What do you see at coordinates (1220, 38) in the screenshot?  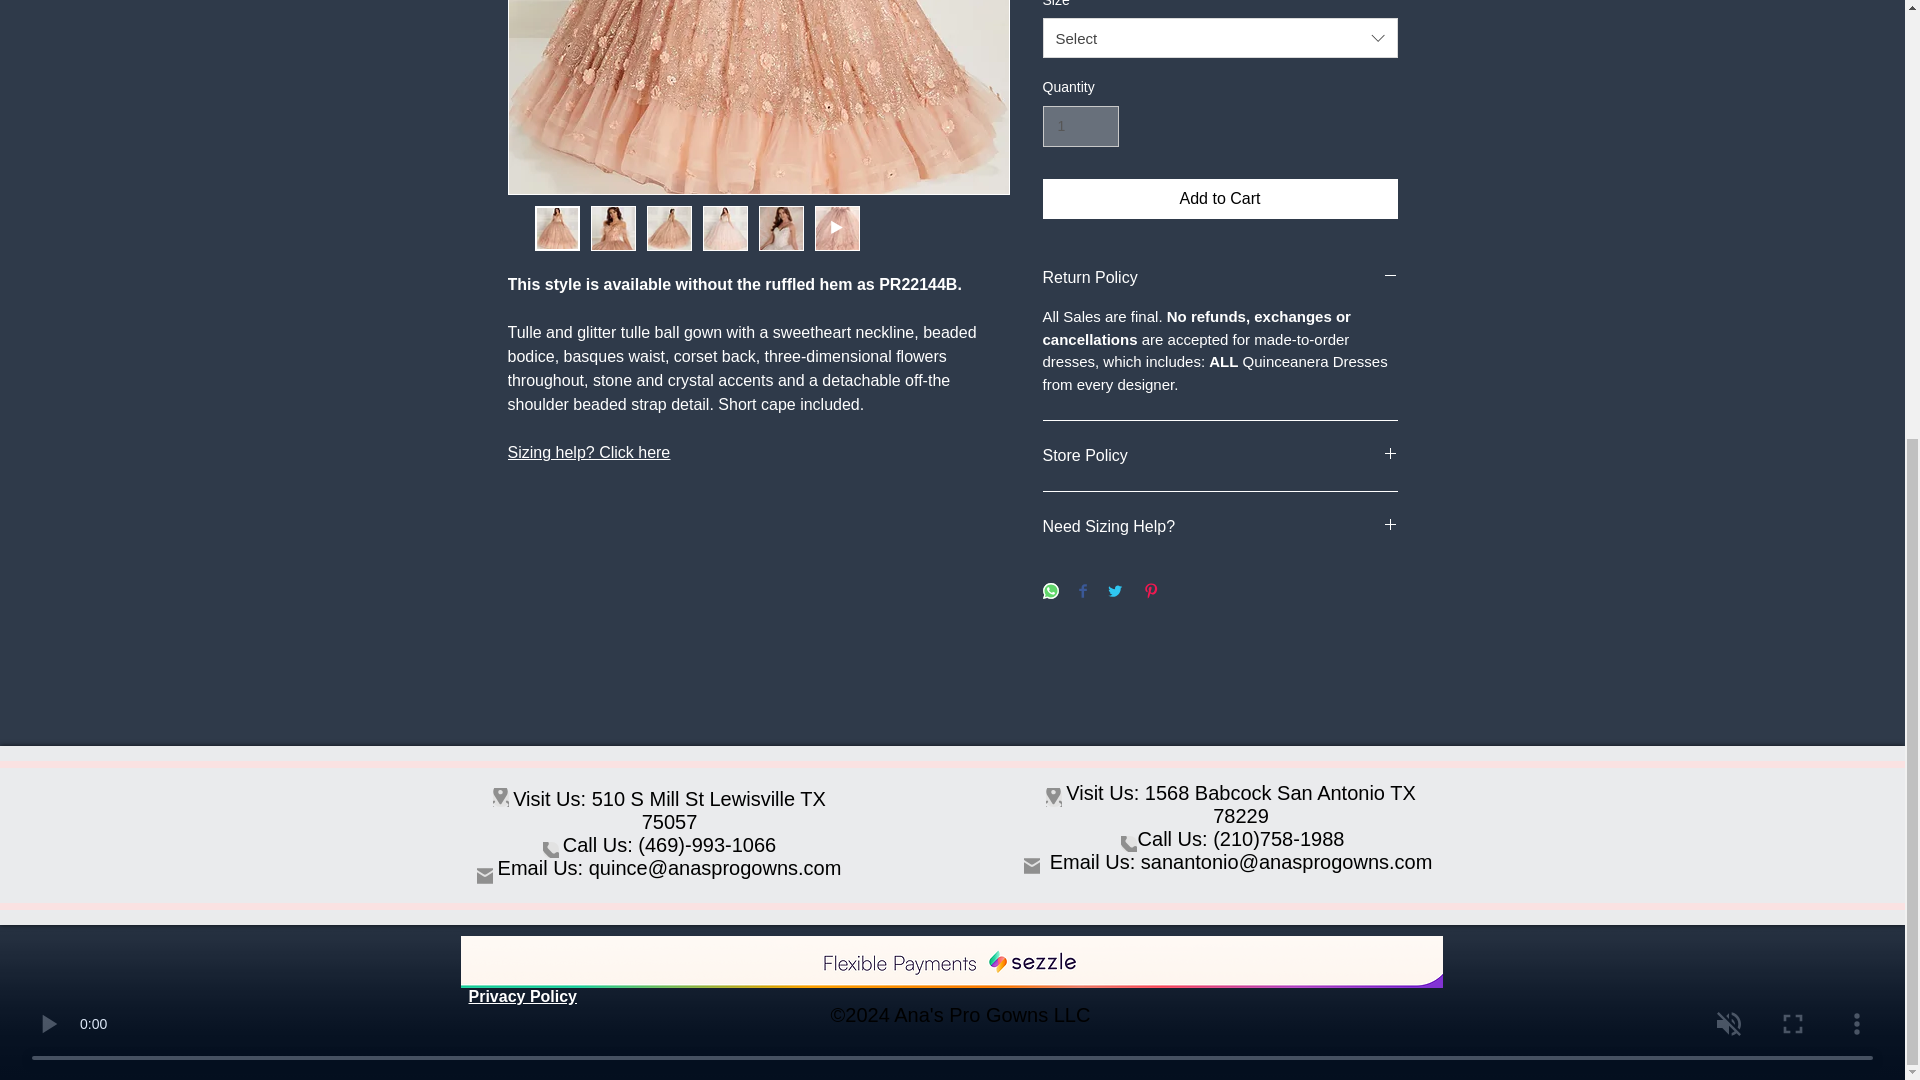 I see `Select` at bounding box center [1220, 38].